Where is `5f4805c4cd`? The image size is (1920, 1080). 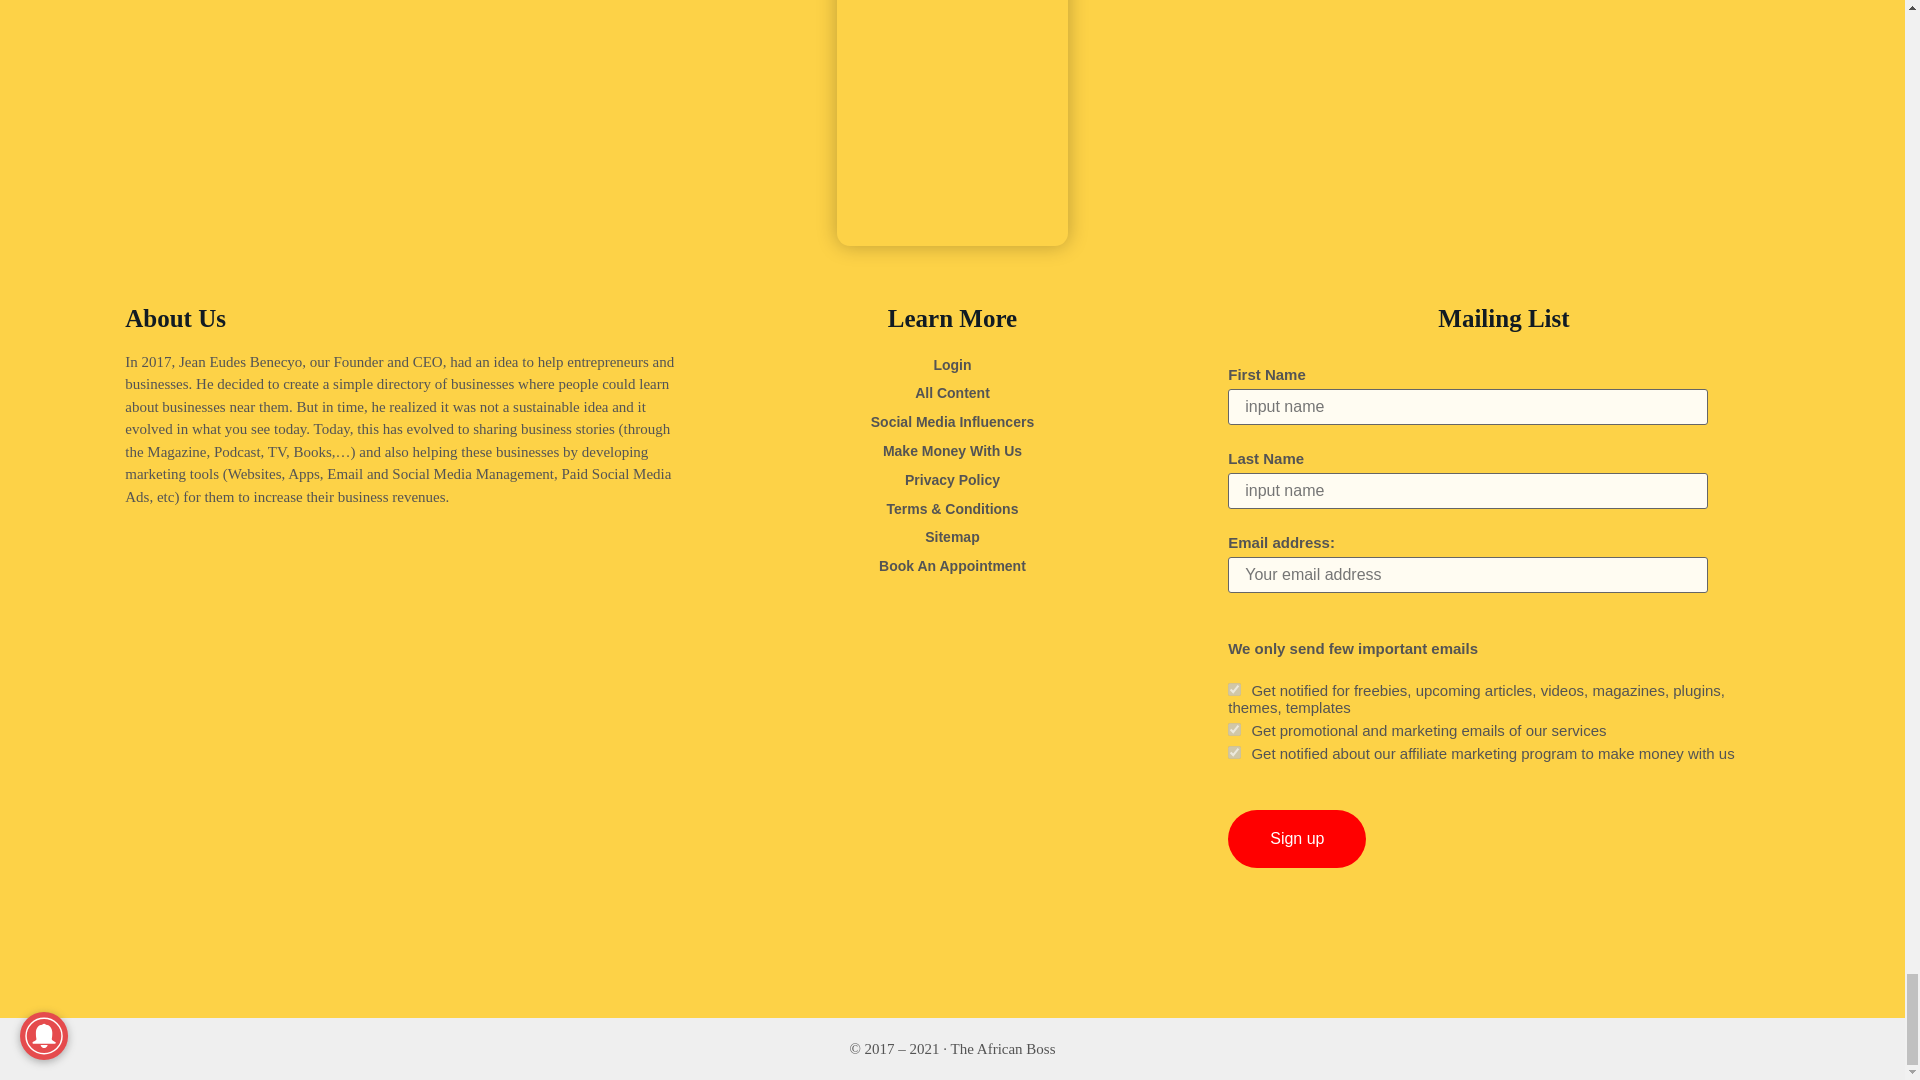
5f4805c4cd is located at coordinates (1234, 728).